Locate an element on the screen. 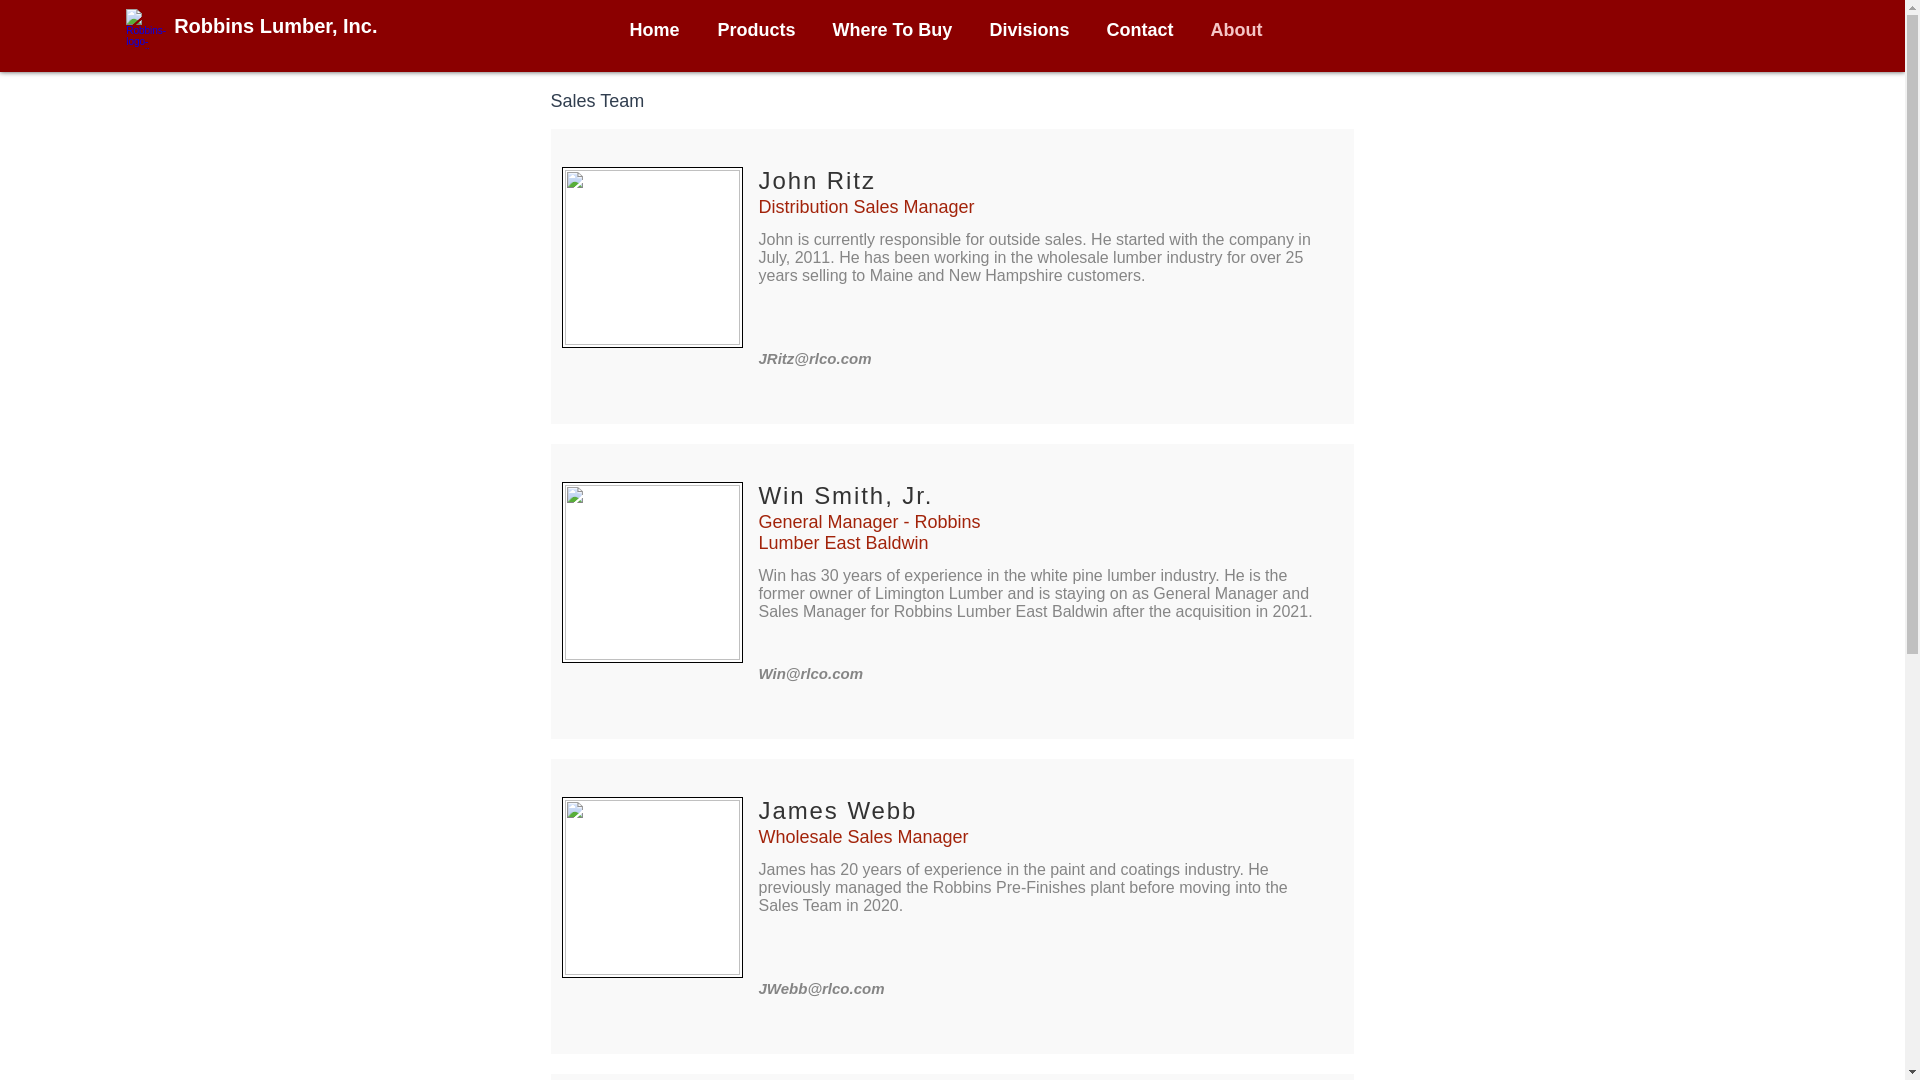 The image size is (1920, 1080). Home is located at coordinates (664, 30).